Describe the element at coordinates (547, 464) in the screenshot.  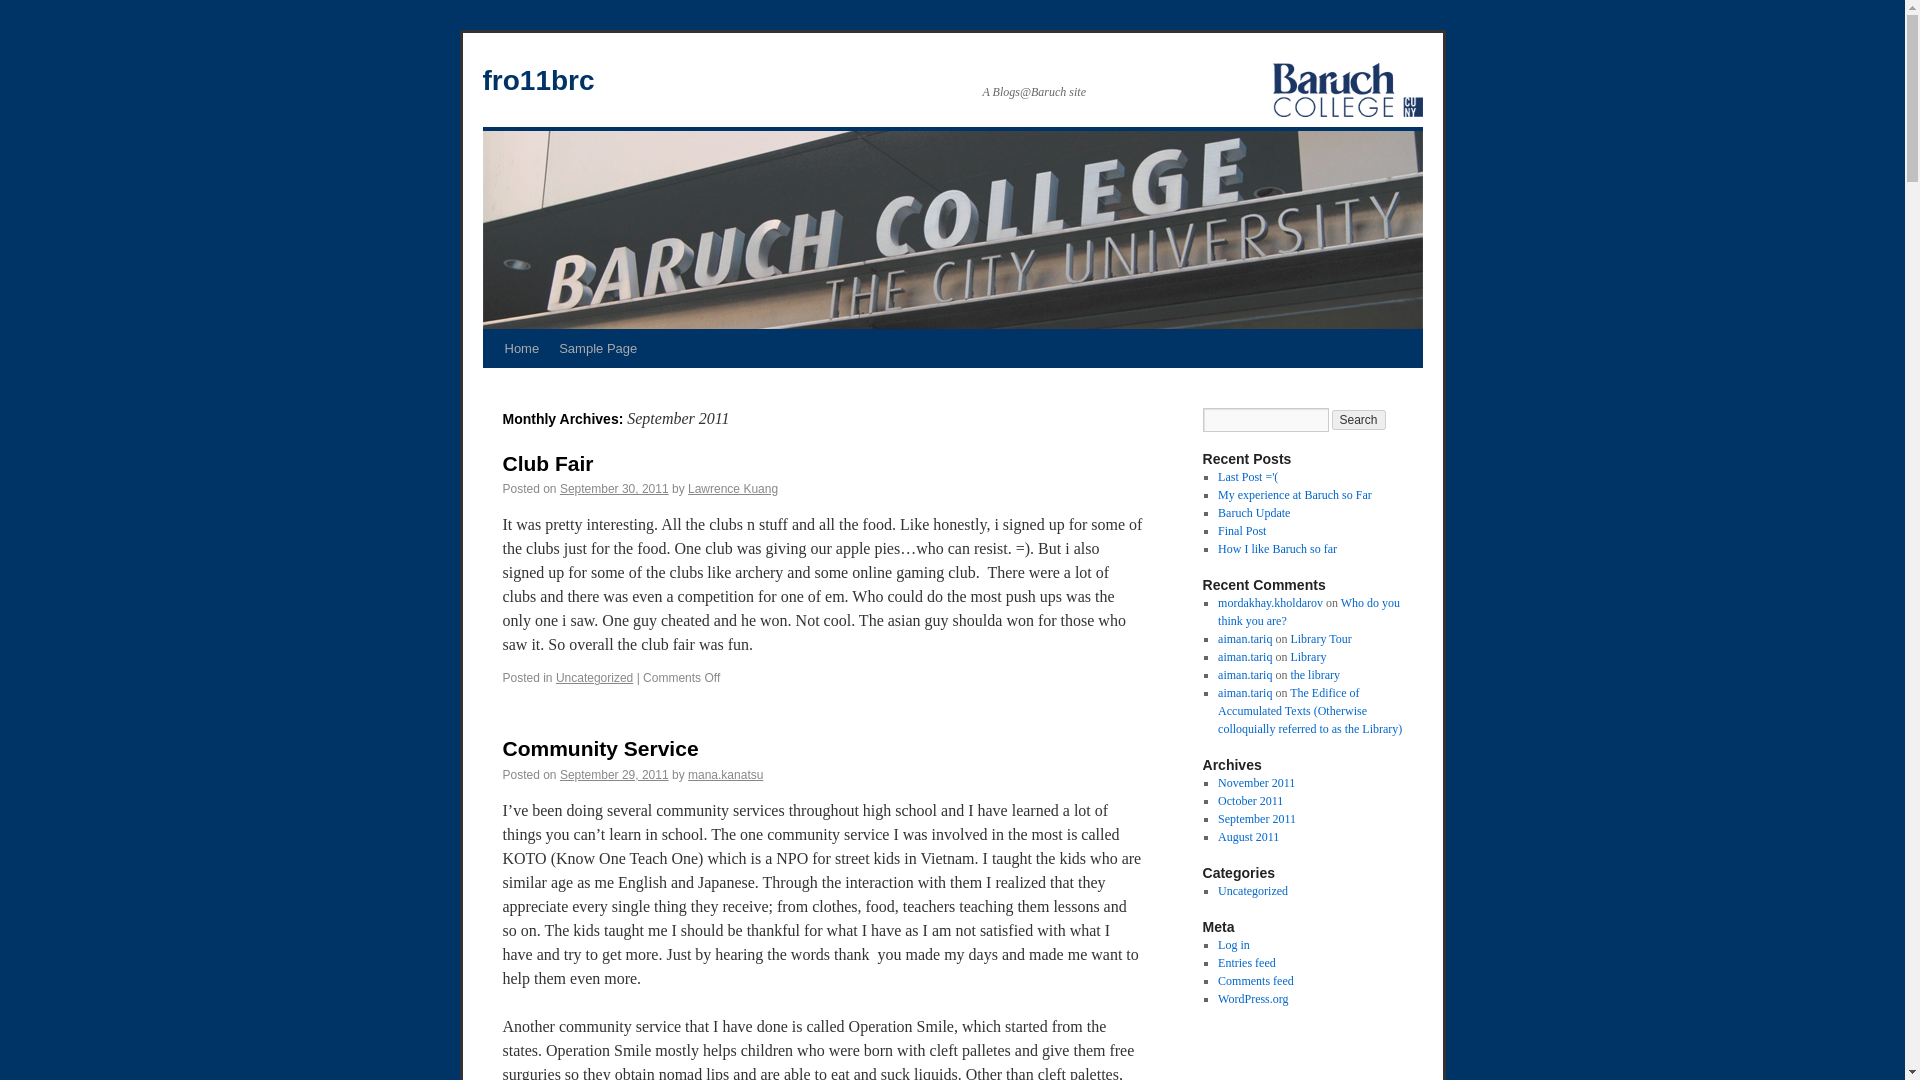
I see `Club Fair` at that location.